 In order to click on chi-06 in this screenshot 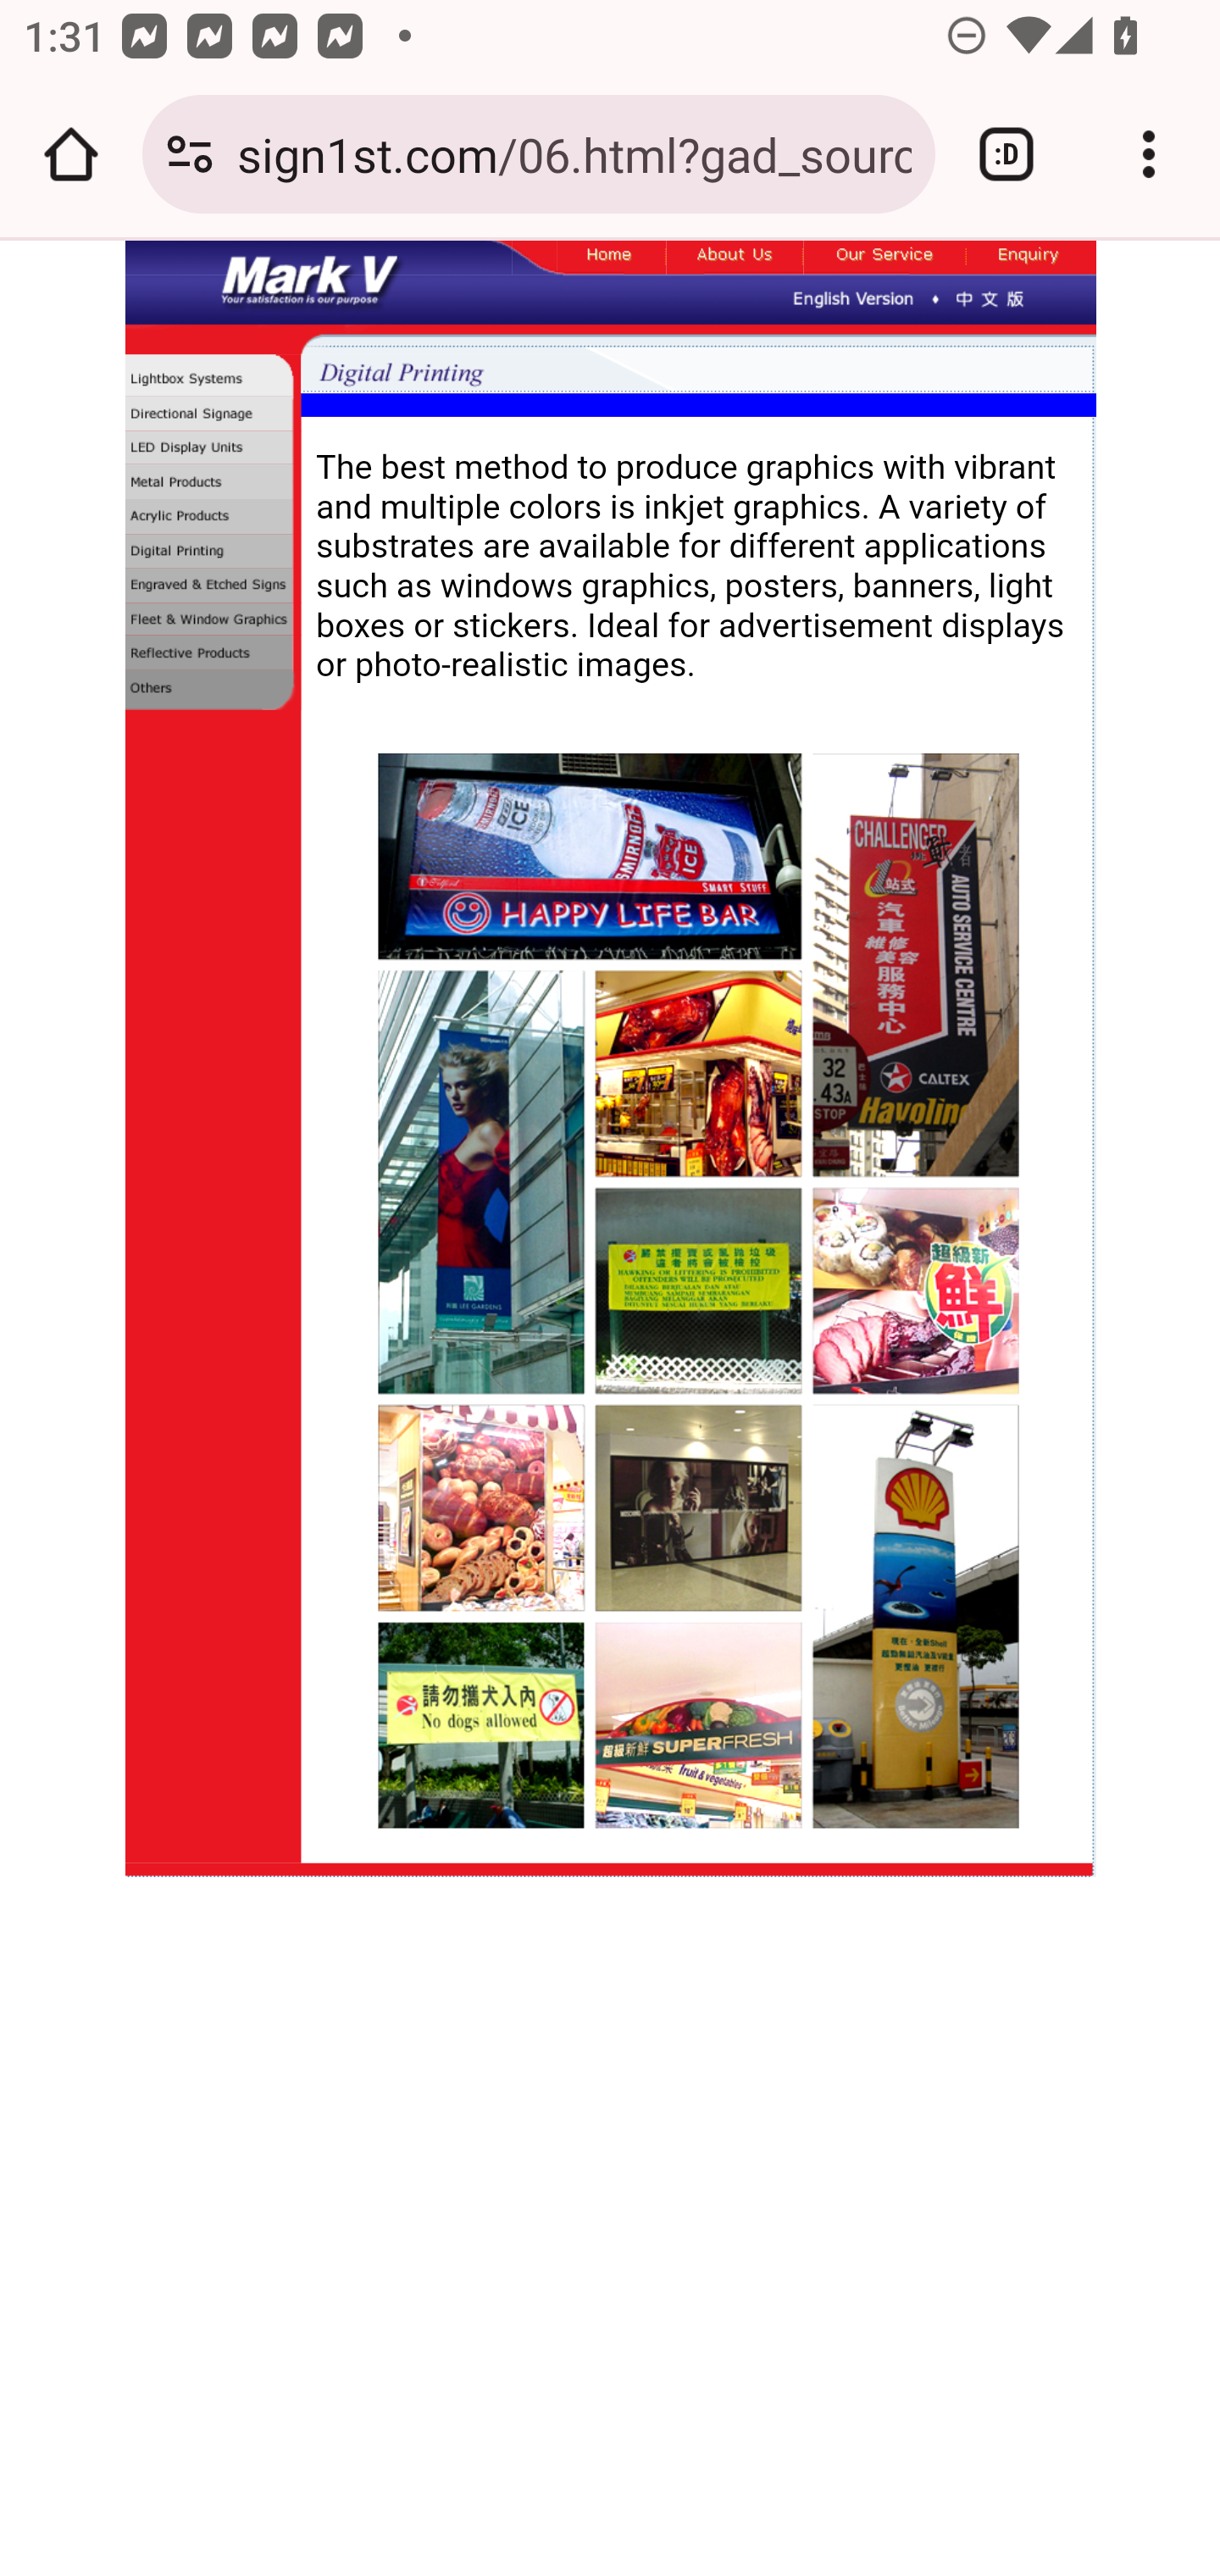, I will do `click(990, 297)`.